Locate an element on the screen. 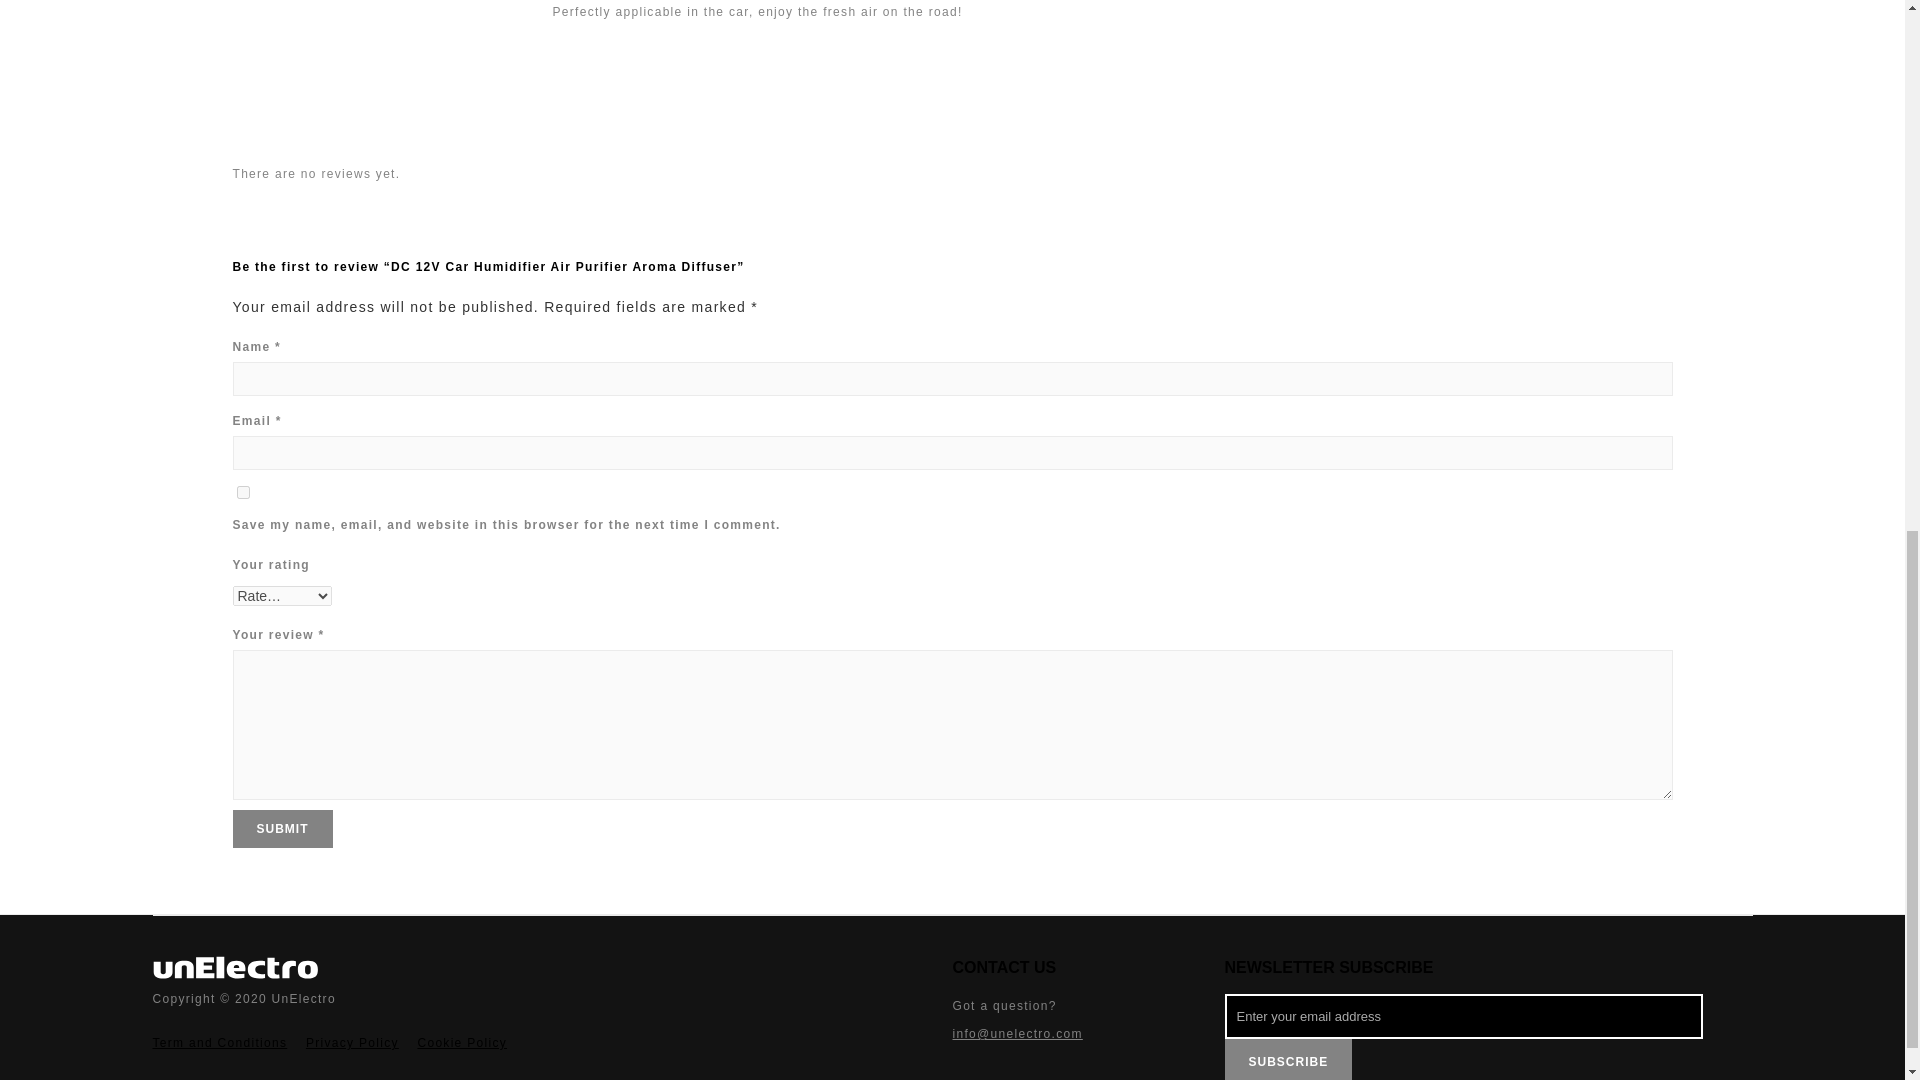 The height and width of the screenshot is (1080, 1920). yes is located at coordinates (242, 492).